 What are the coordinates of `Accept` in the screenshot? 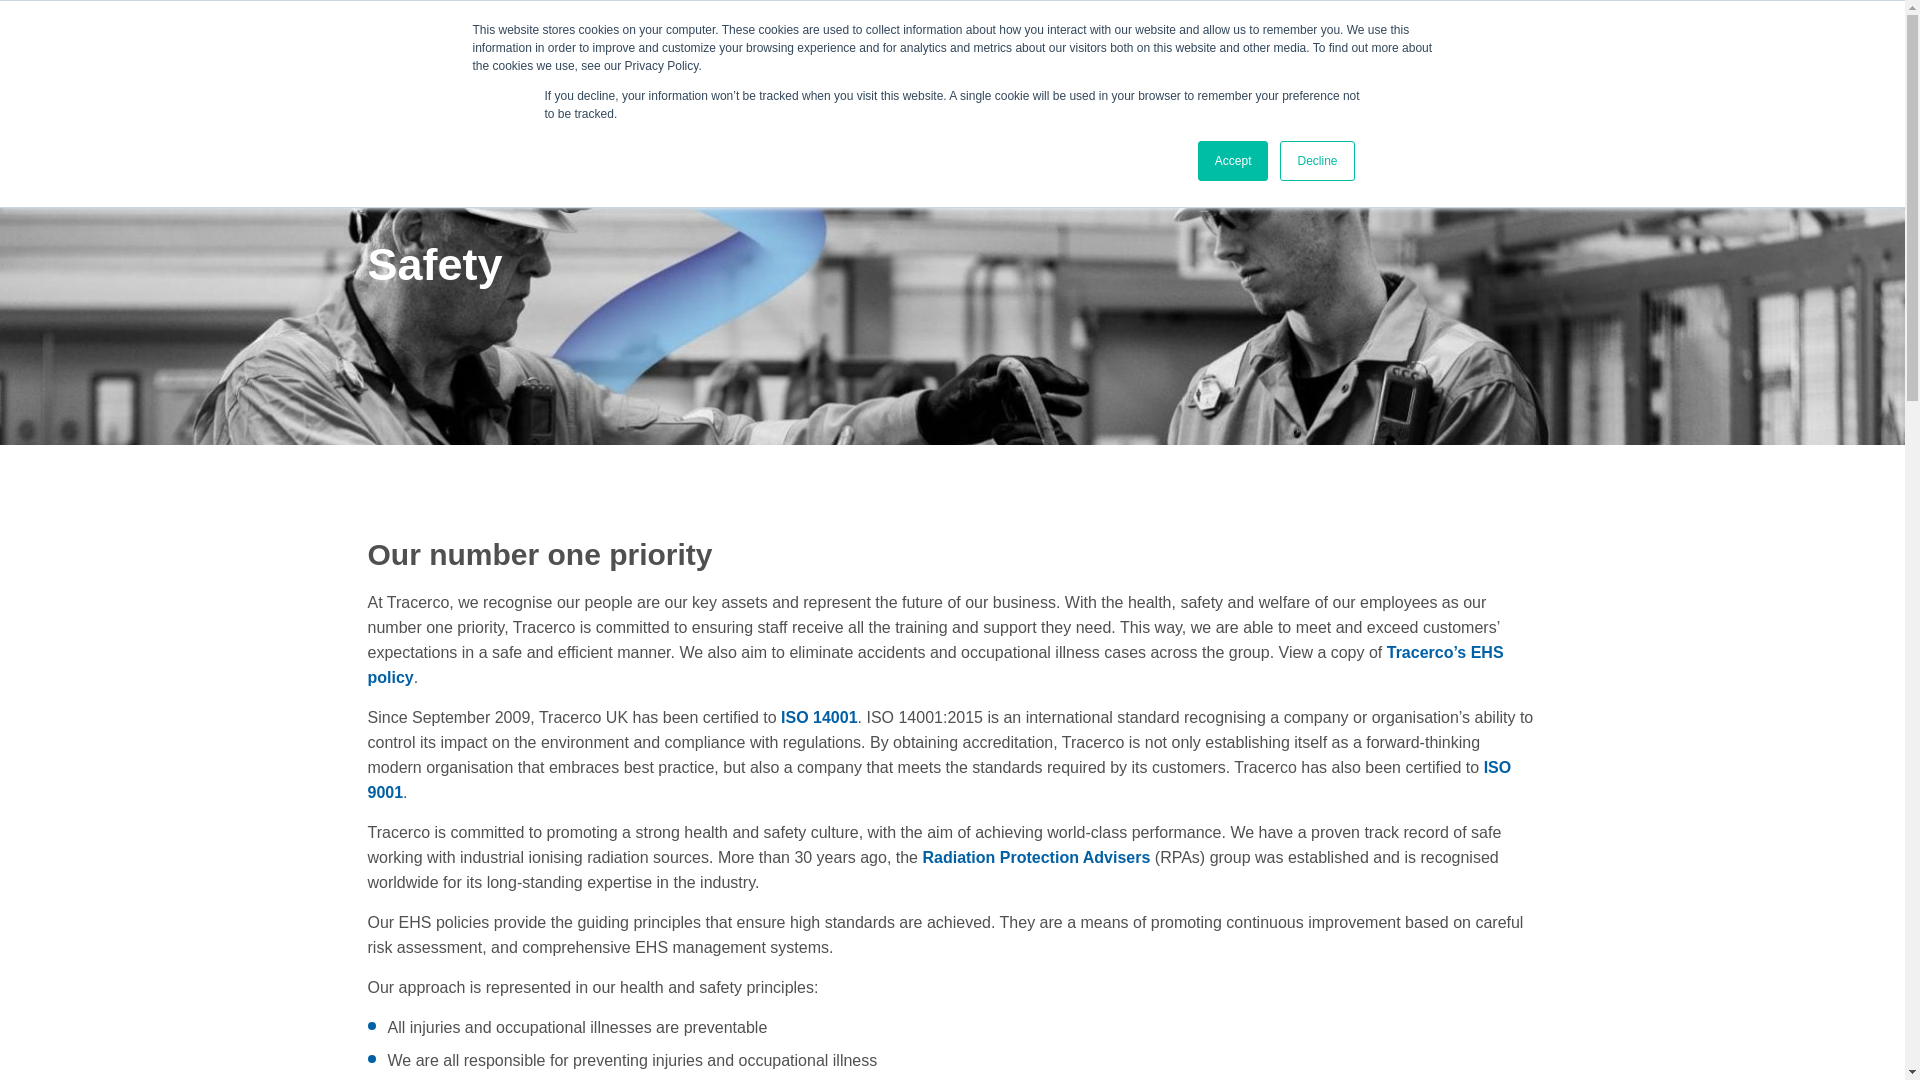 It's located at (1234, 161).